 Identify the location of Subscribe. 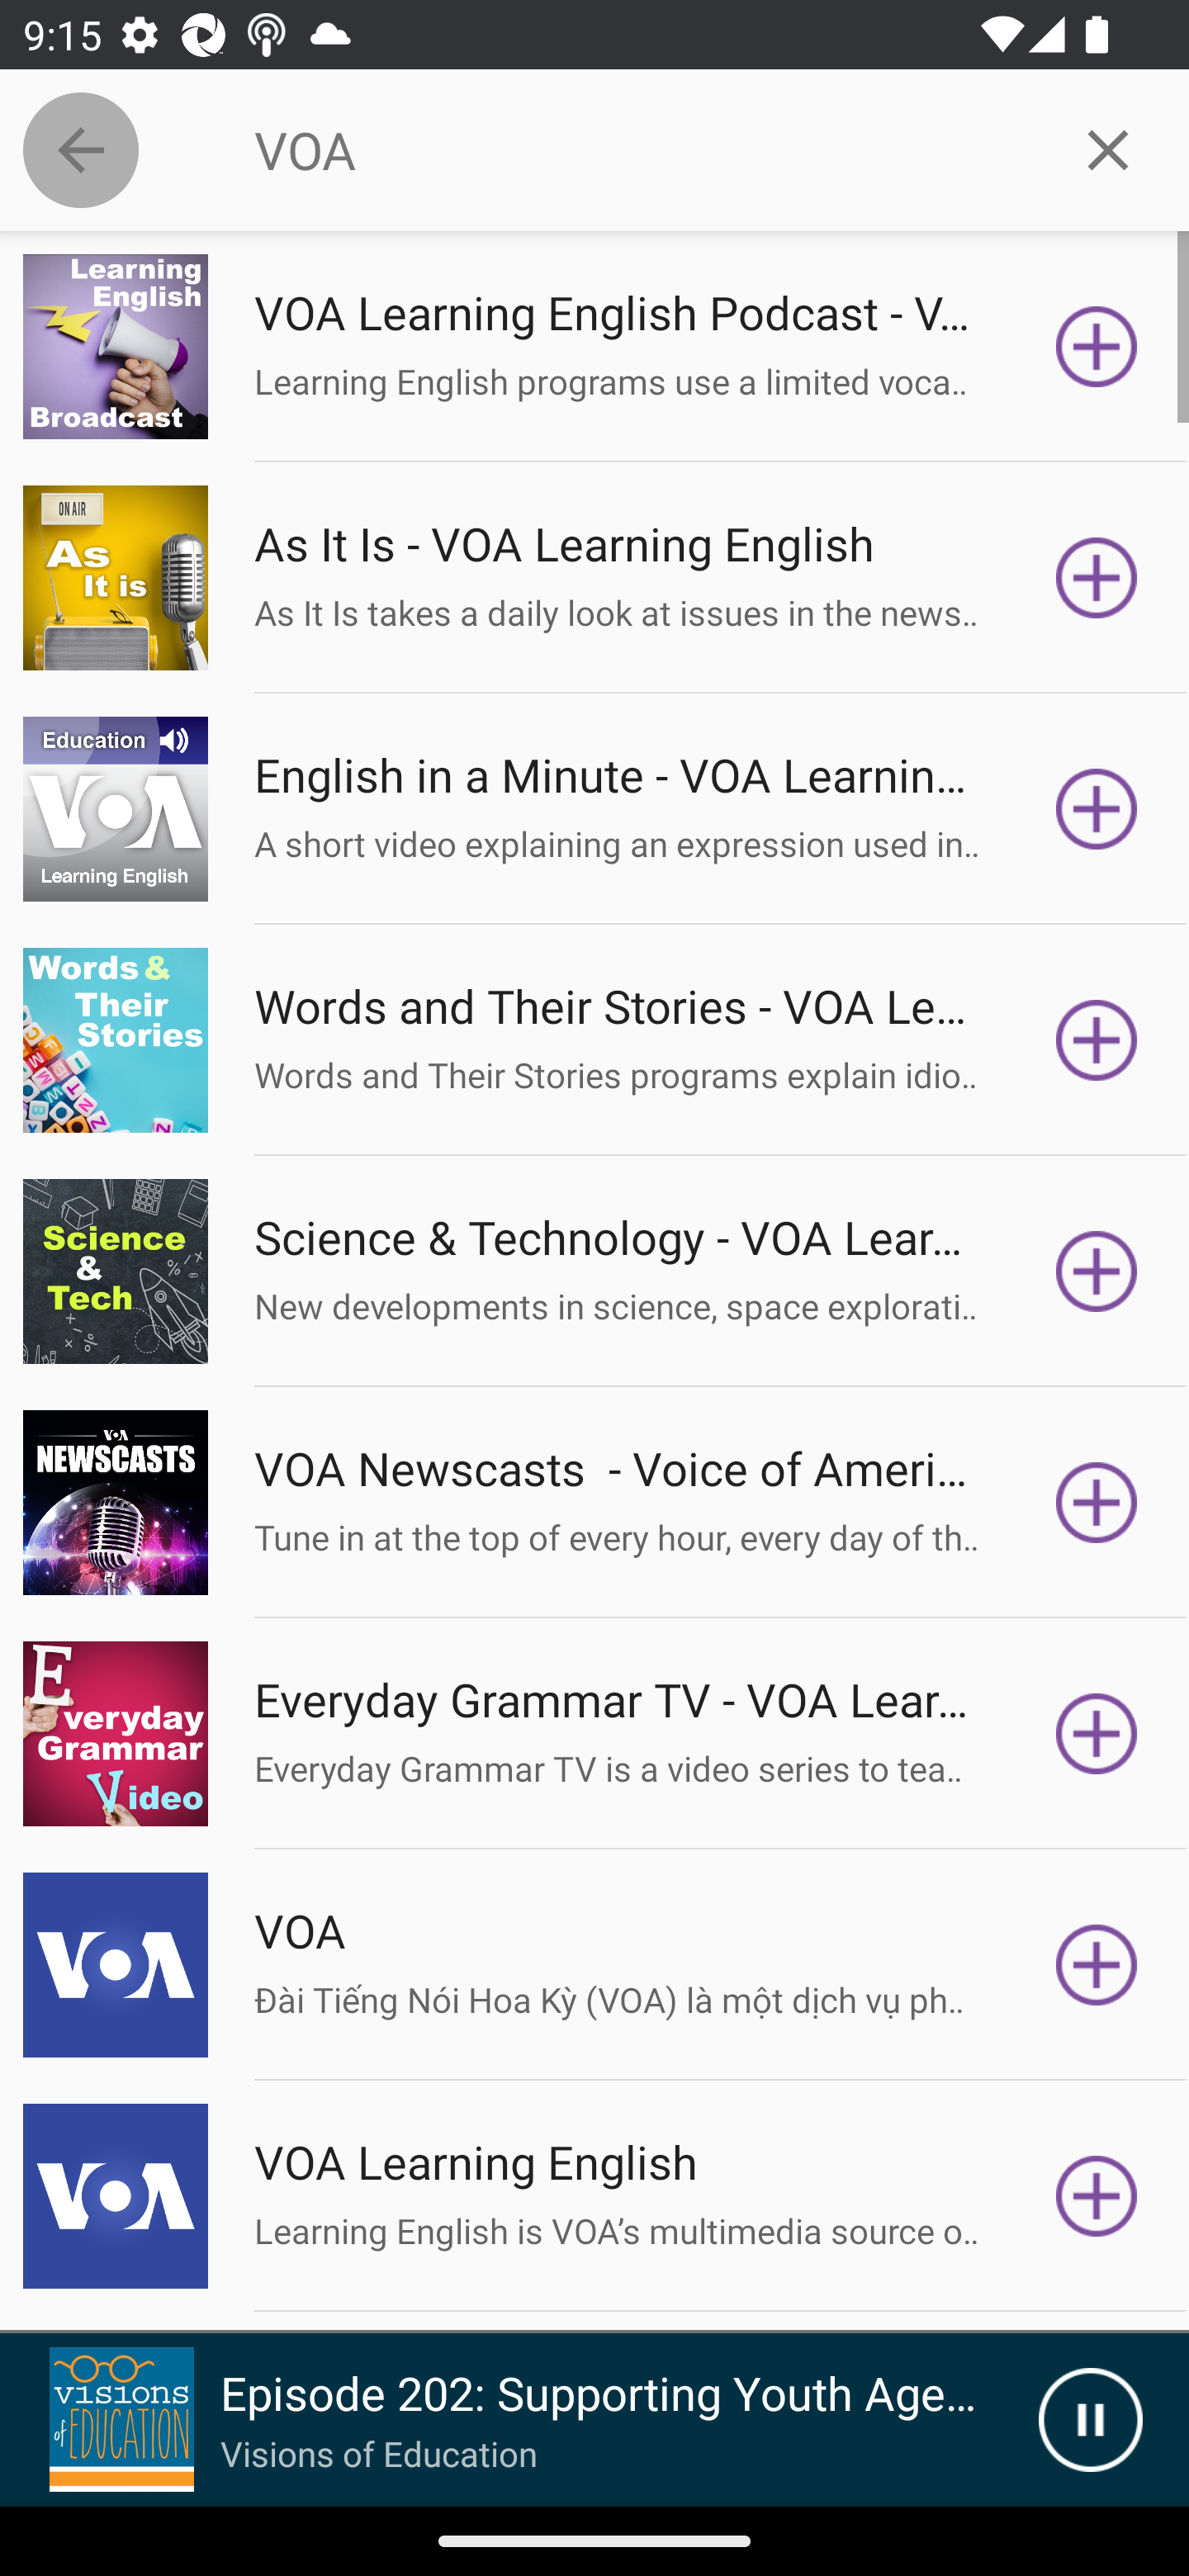
(1097, 347).